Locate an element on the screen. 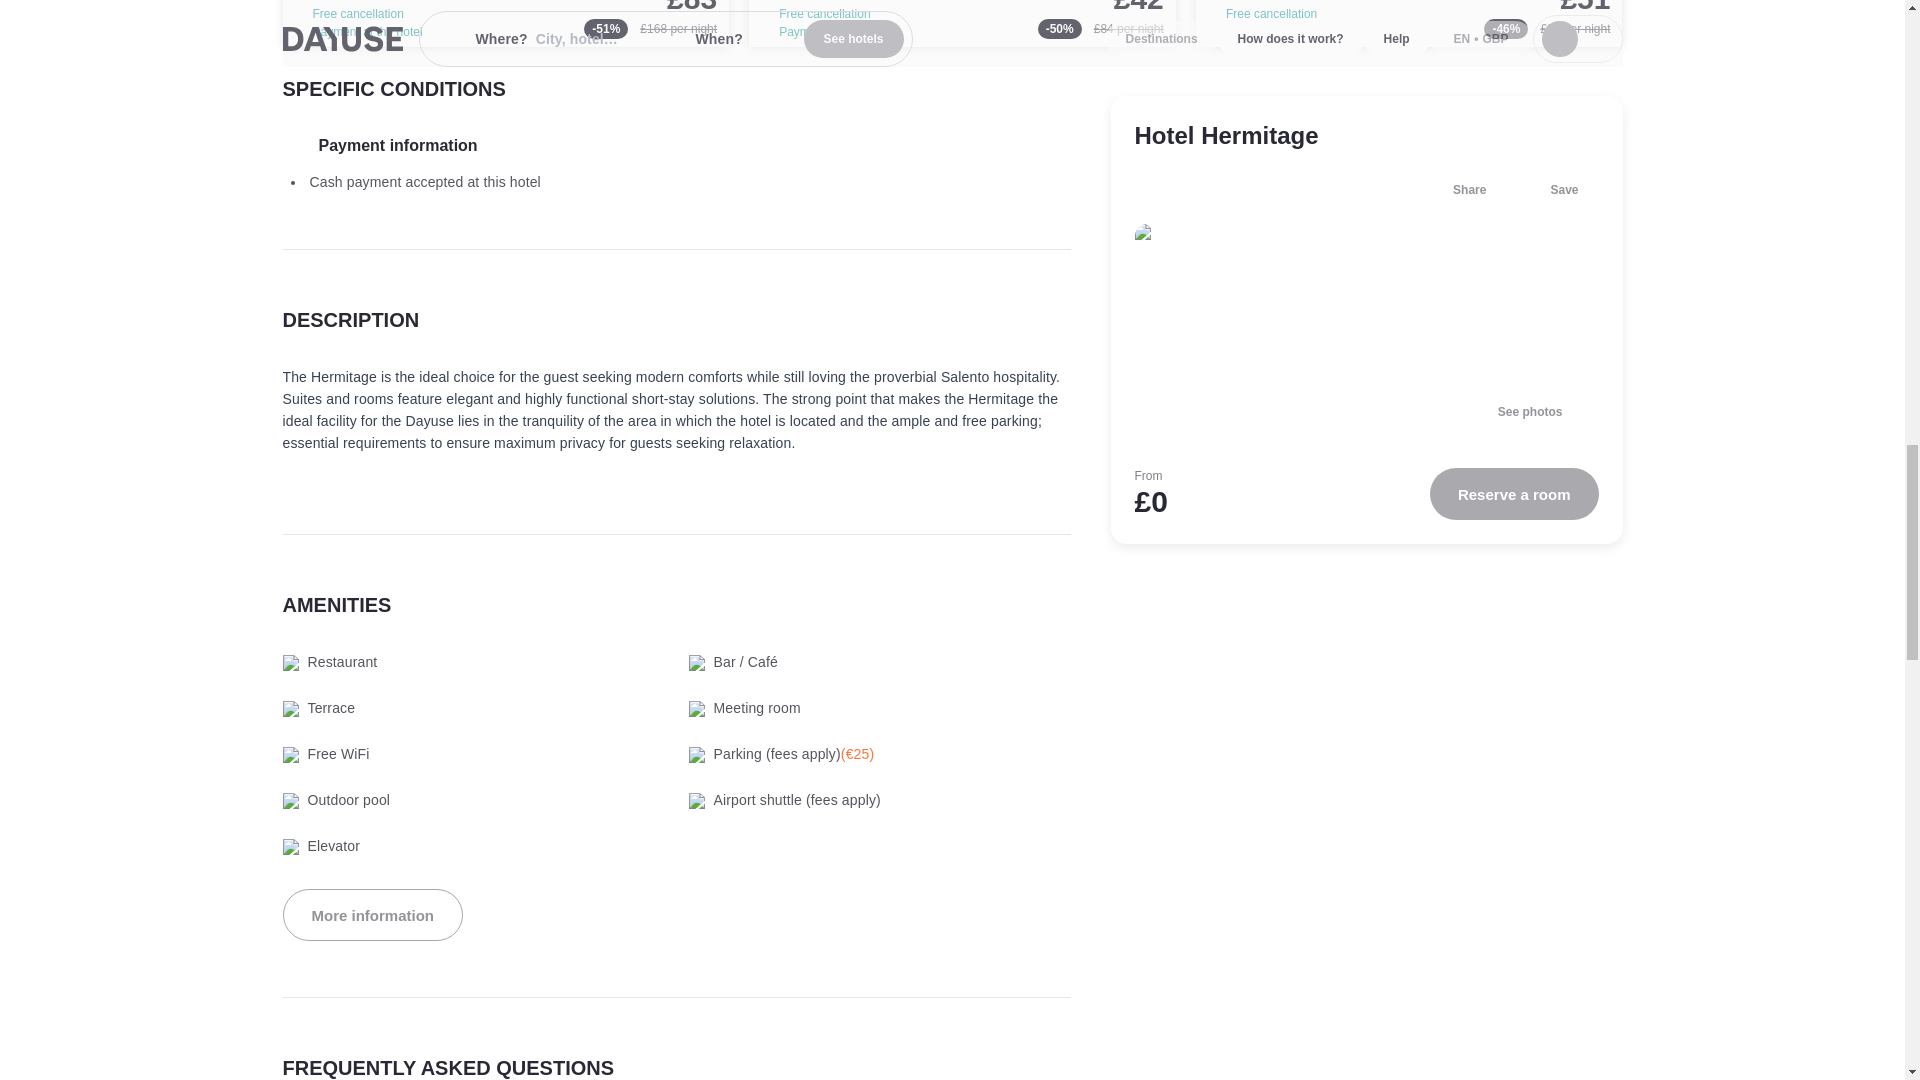 The height and width of the screenshot is (1080, 1920). TS Residence is located at coordinates (506, 24).